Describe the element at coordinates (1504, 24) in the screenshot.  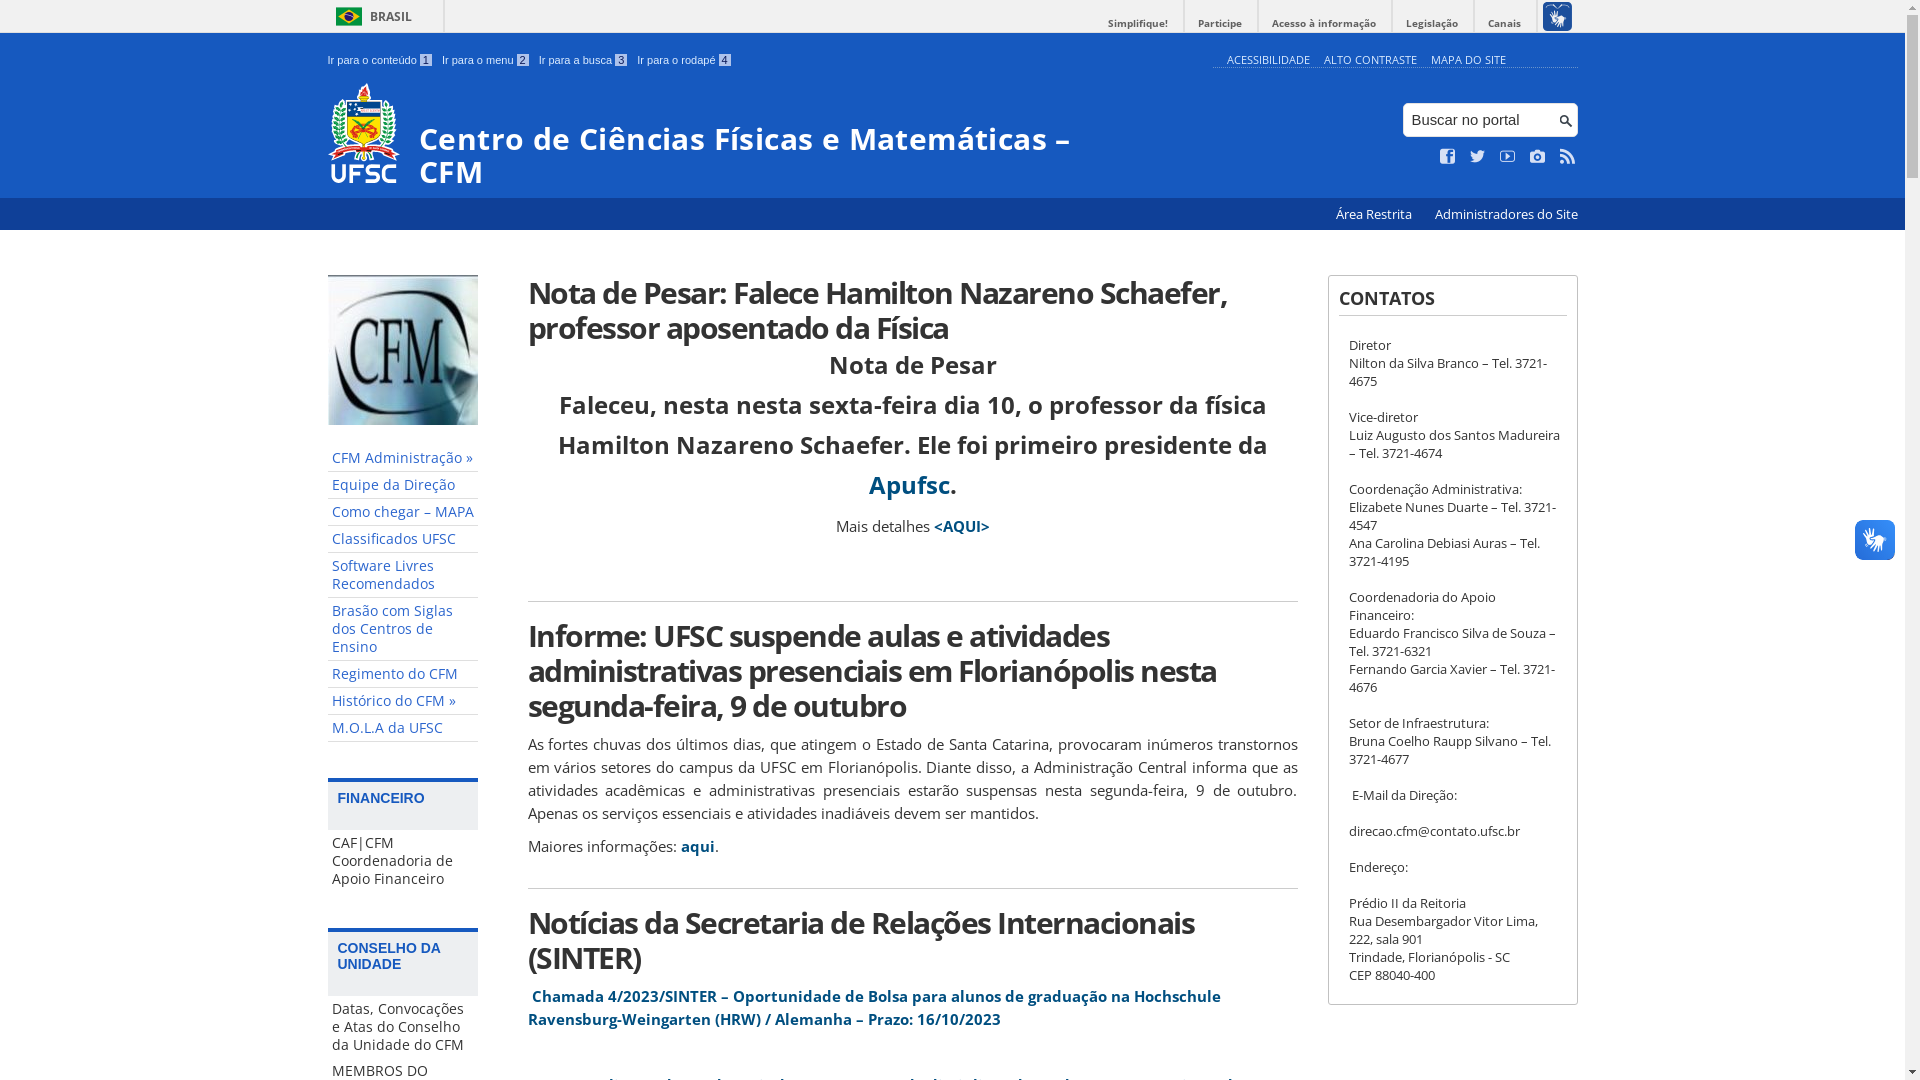
I see `Canais` at that location.